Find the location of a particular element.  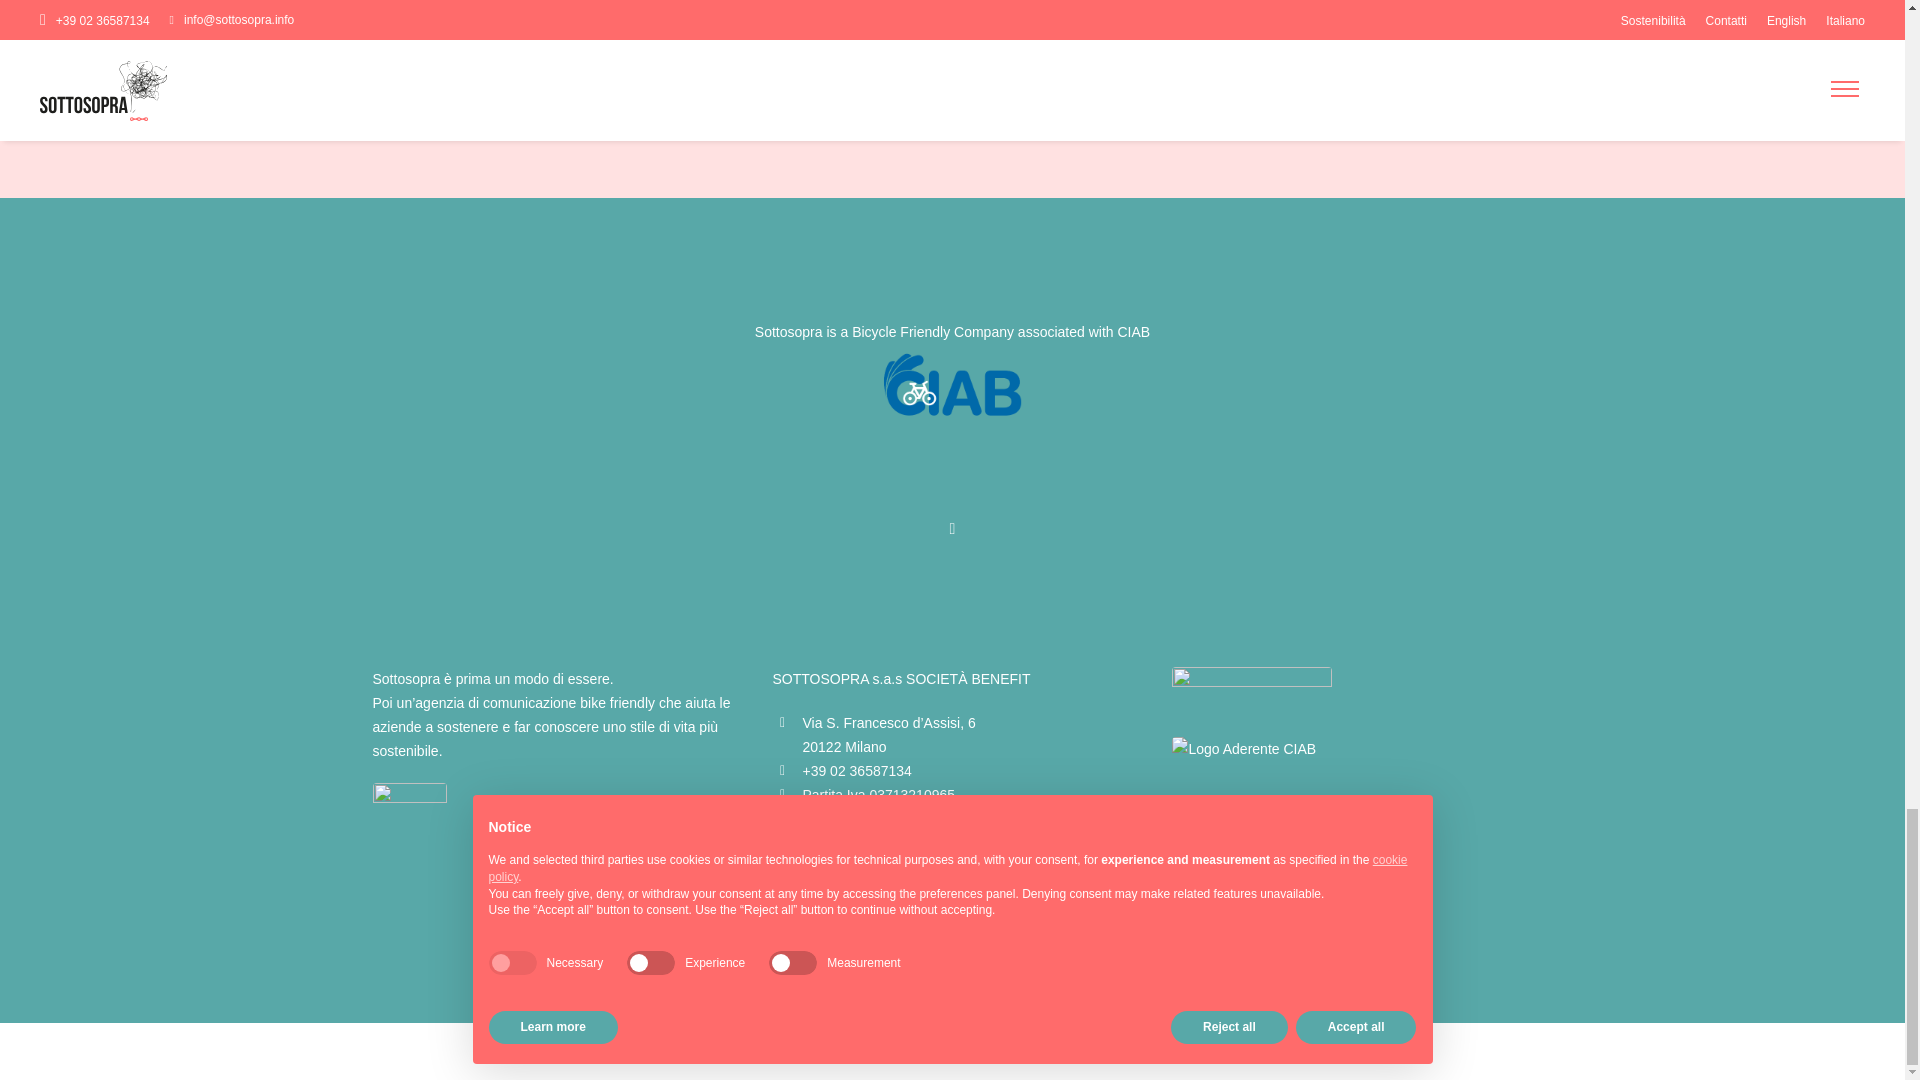

Privacy Policy  is located at coordinates (846, 1051).